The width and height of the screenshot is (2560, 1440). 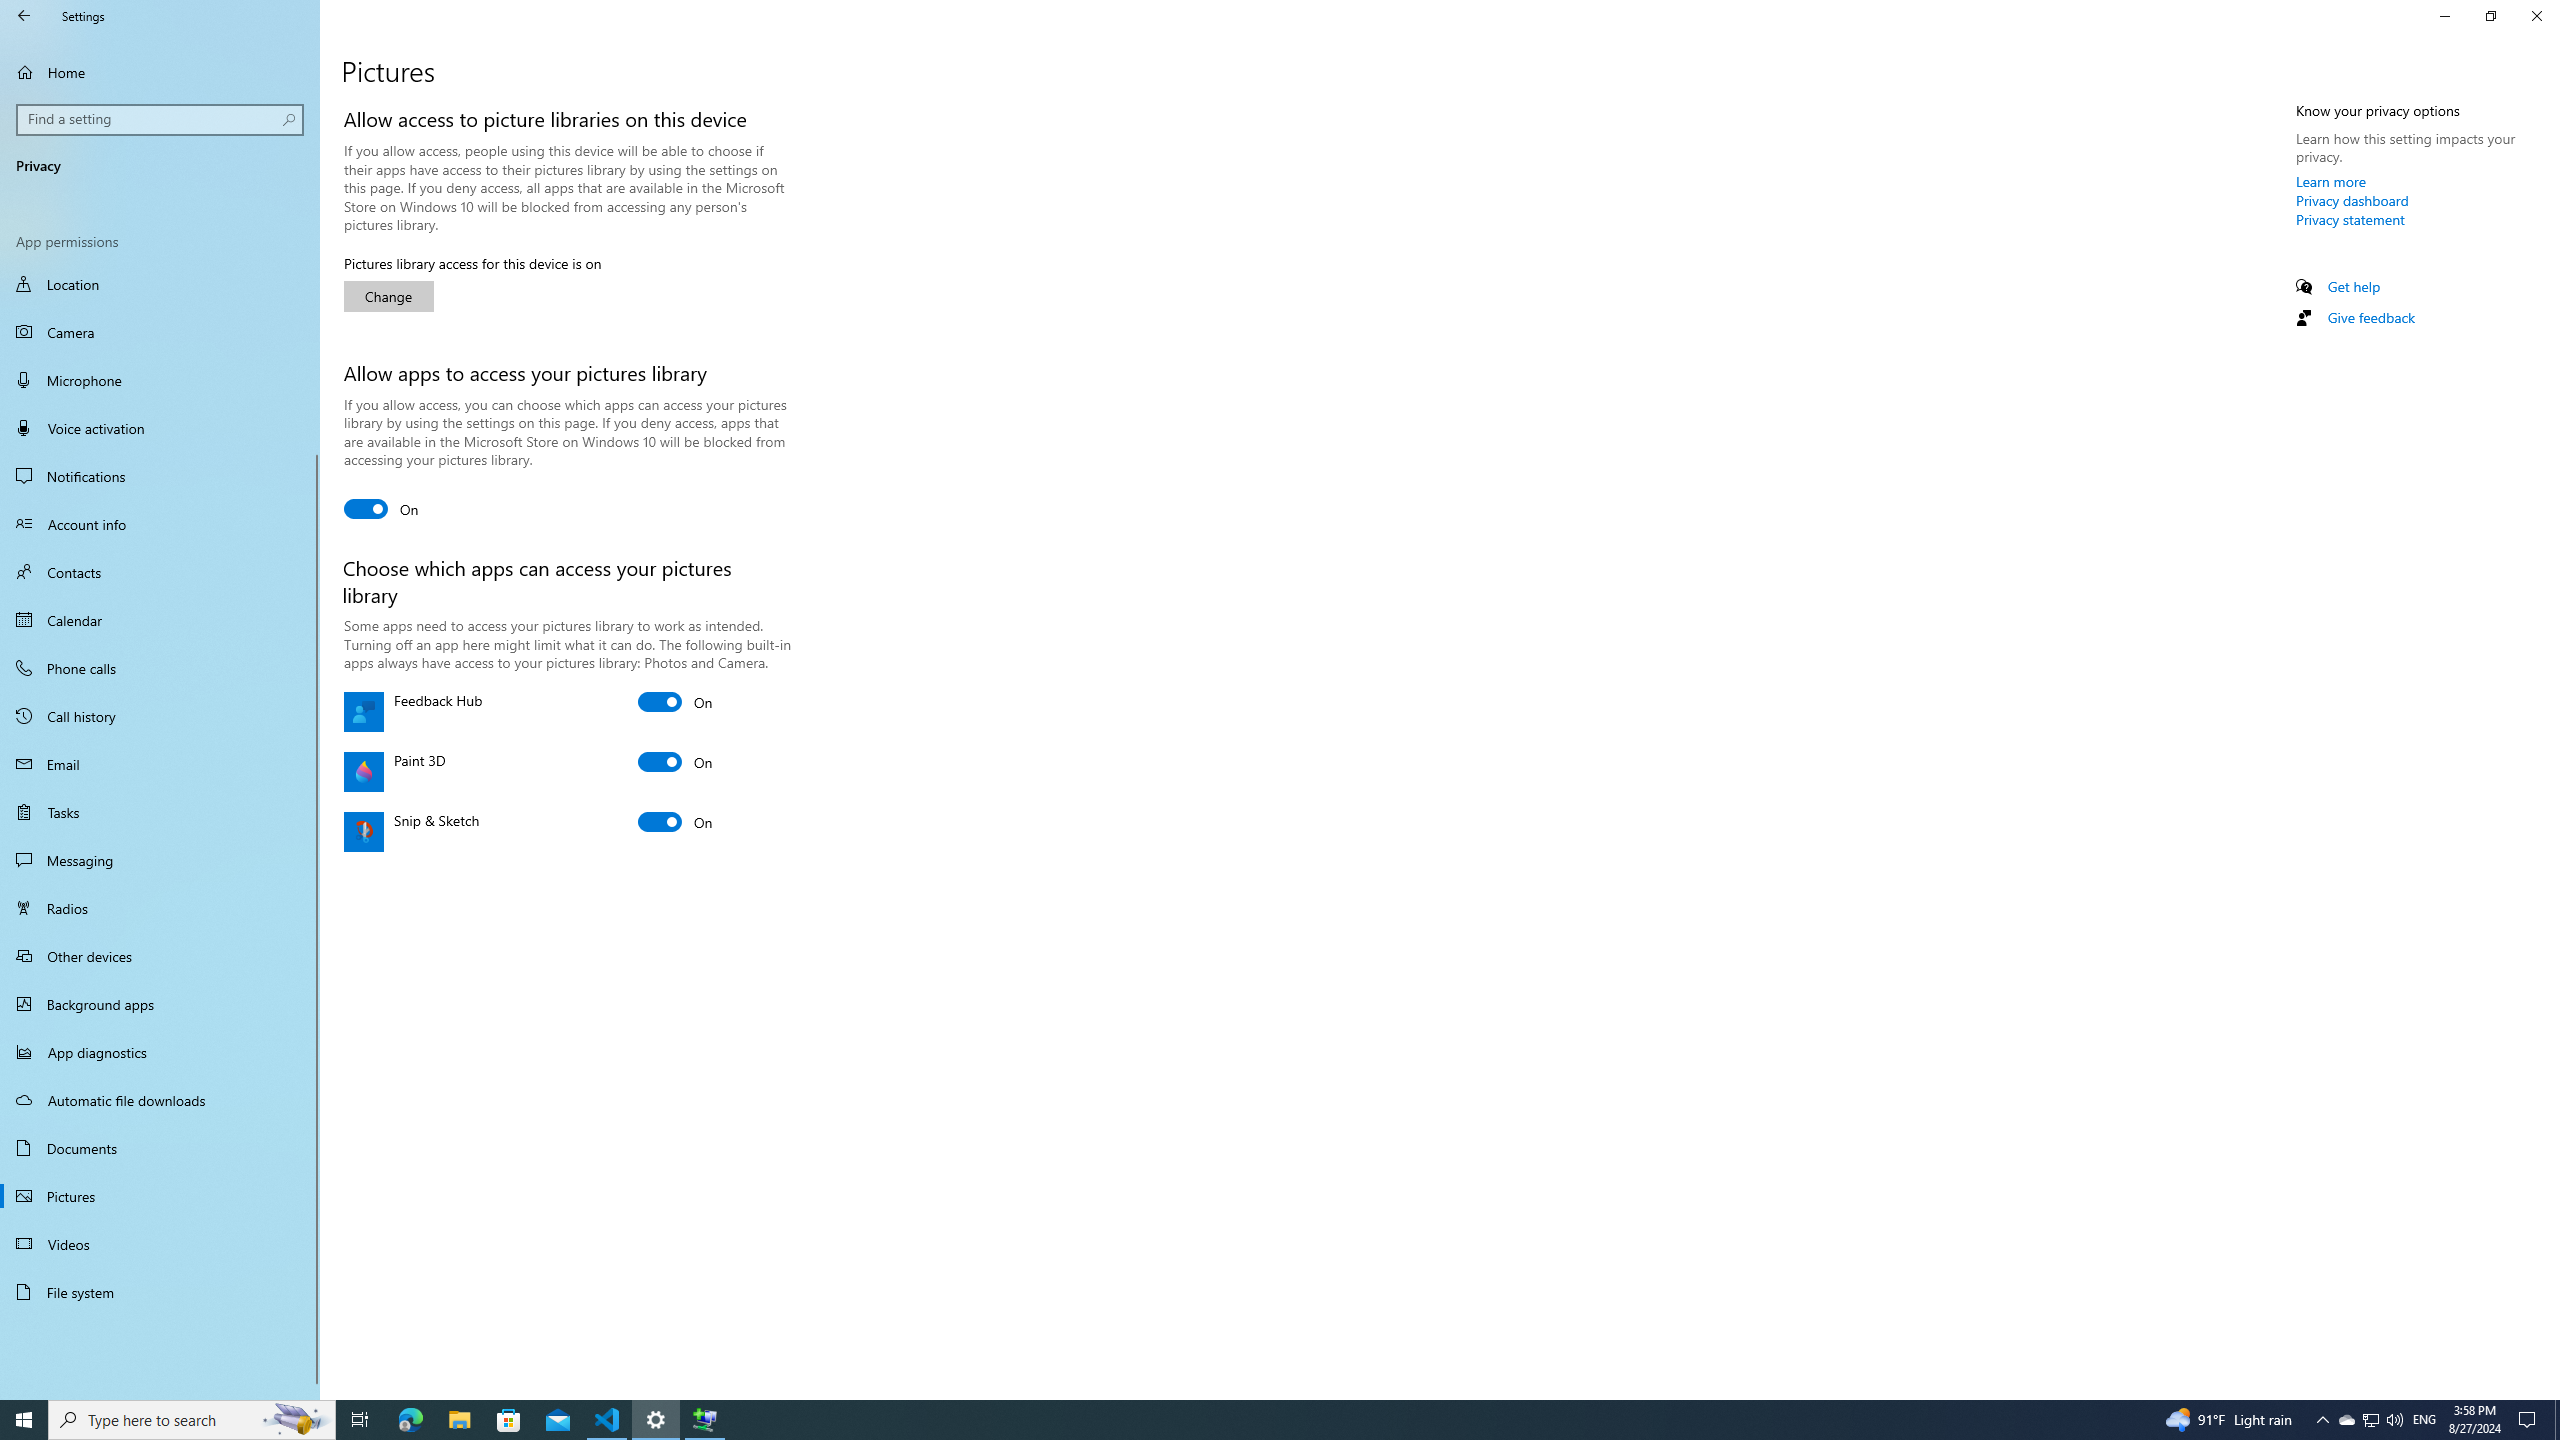 I want to click on Email, so click(x=160, y=764).